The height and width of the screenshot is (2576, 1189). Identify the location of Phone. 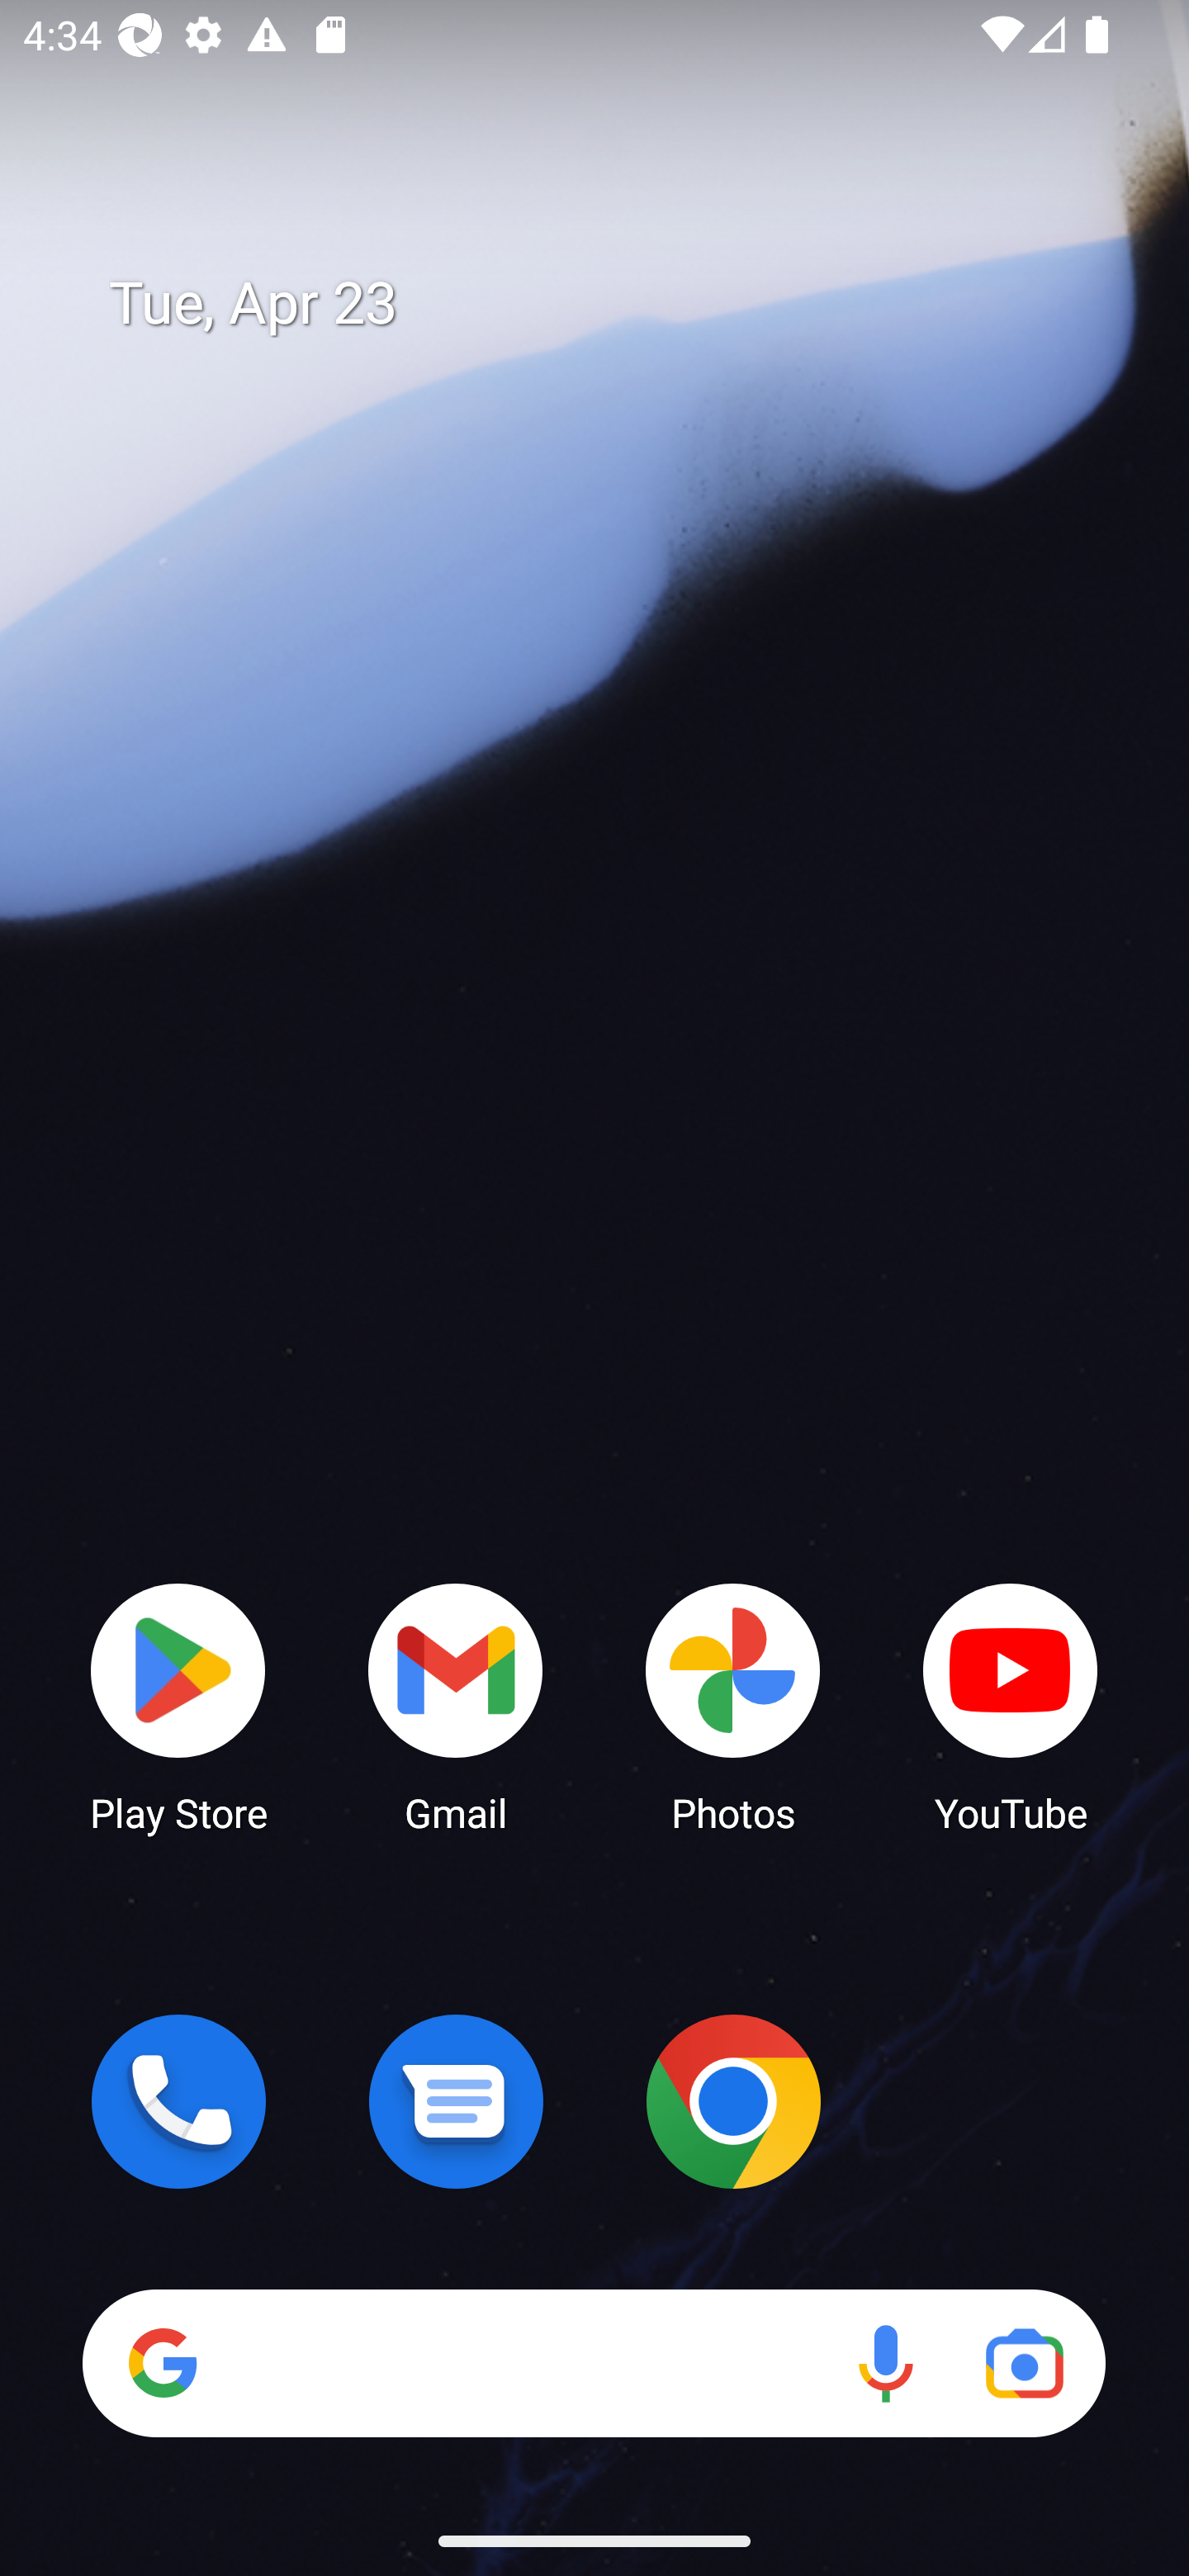
(178, 2101).